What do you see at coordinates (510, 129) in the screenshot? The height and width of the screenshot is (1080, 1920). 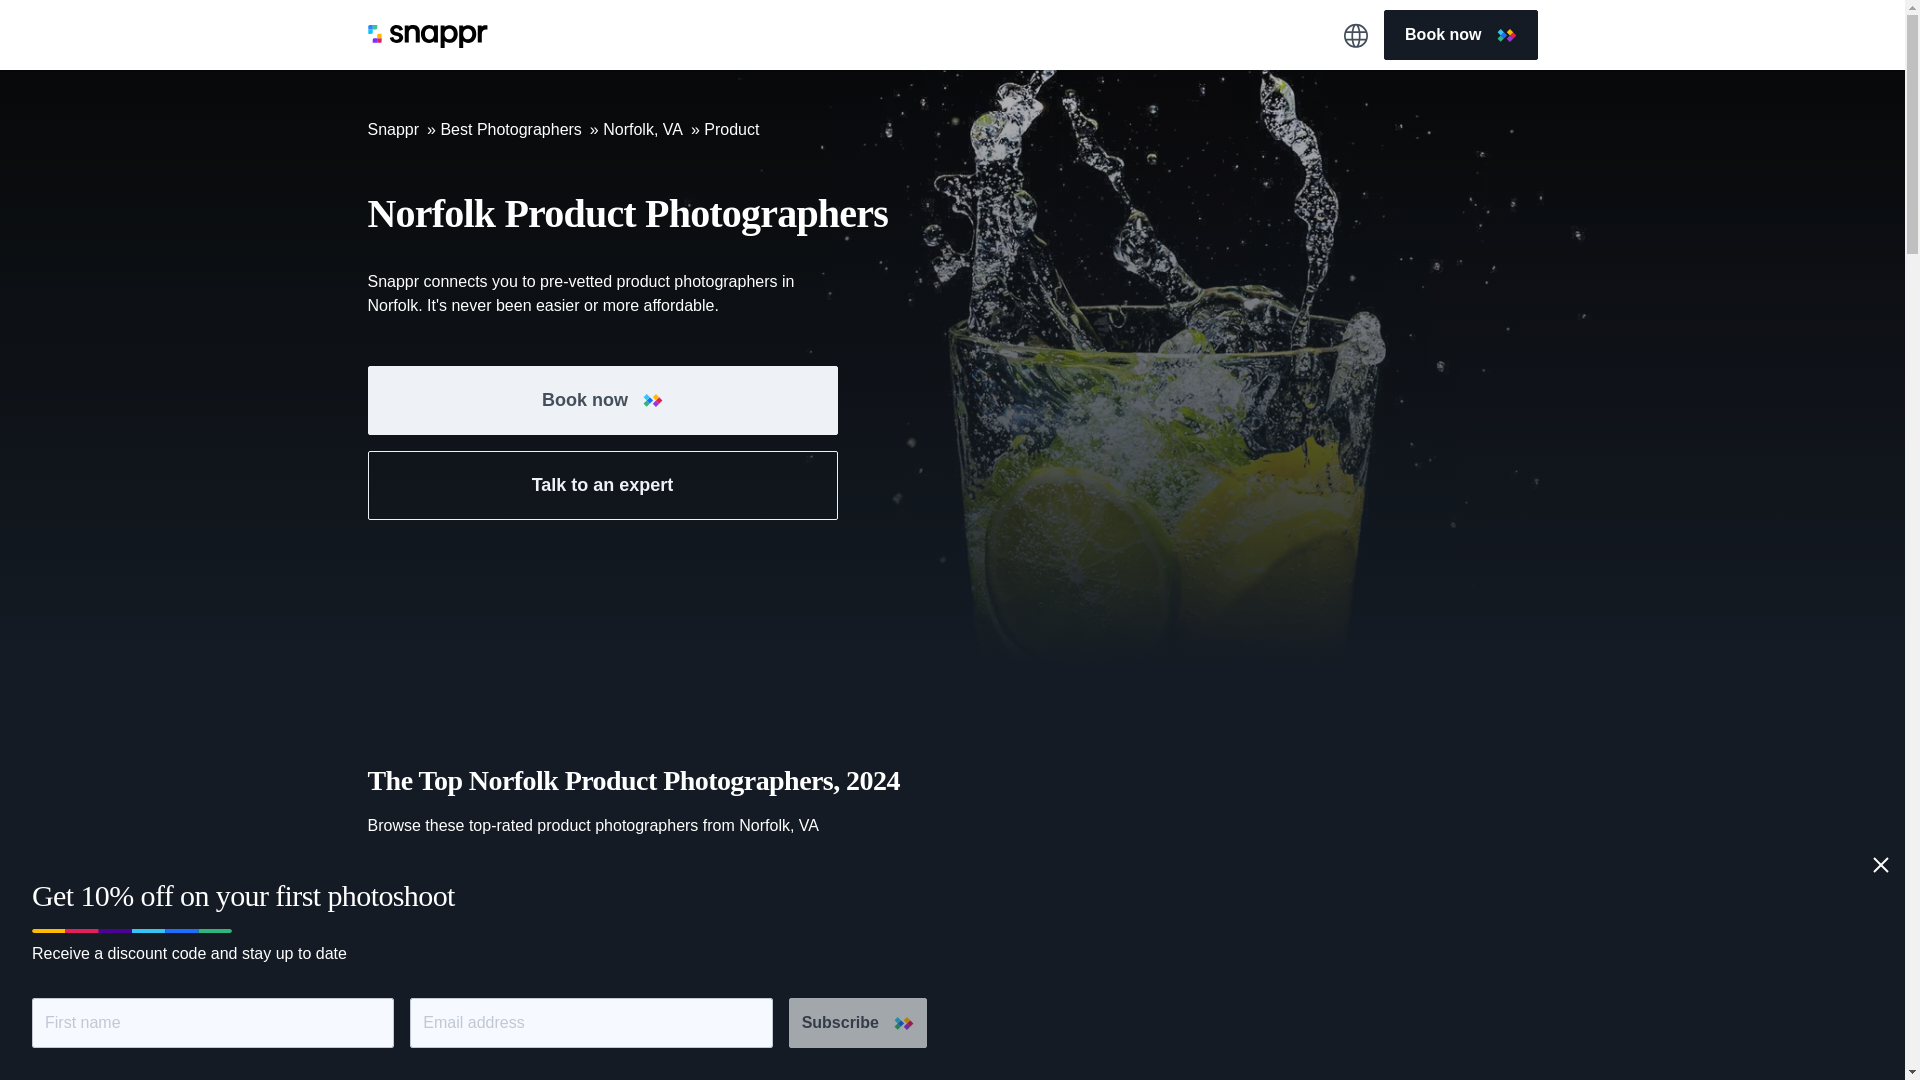 I see `Best Photographers` at bounding box center [510, 129].